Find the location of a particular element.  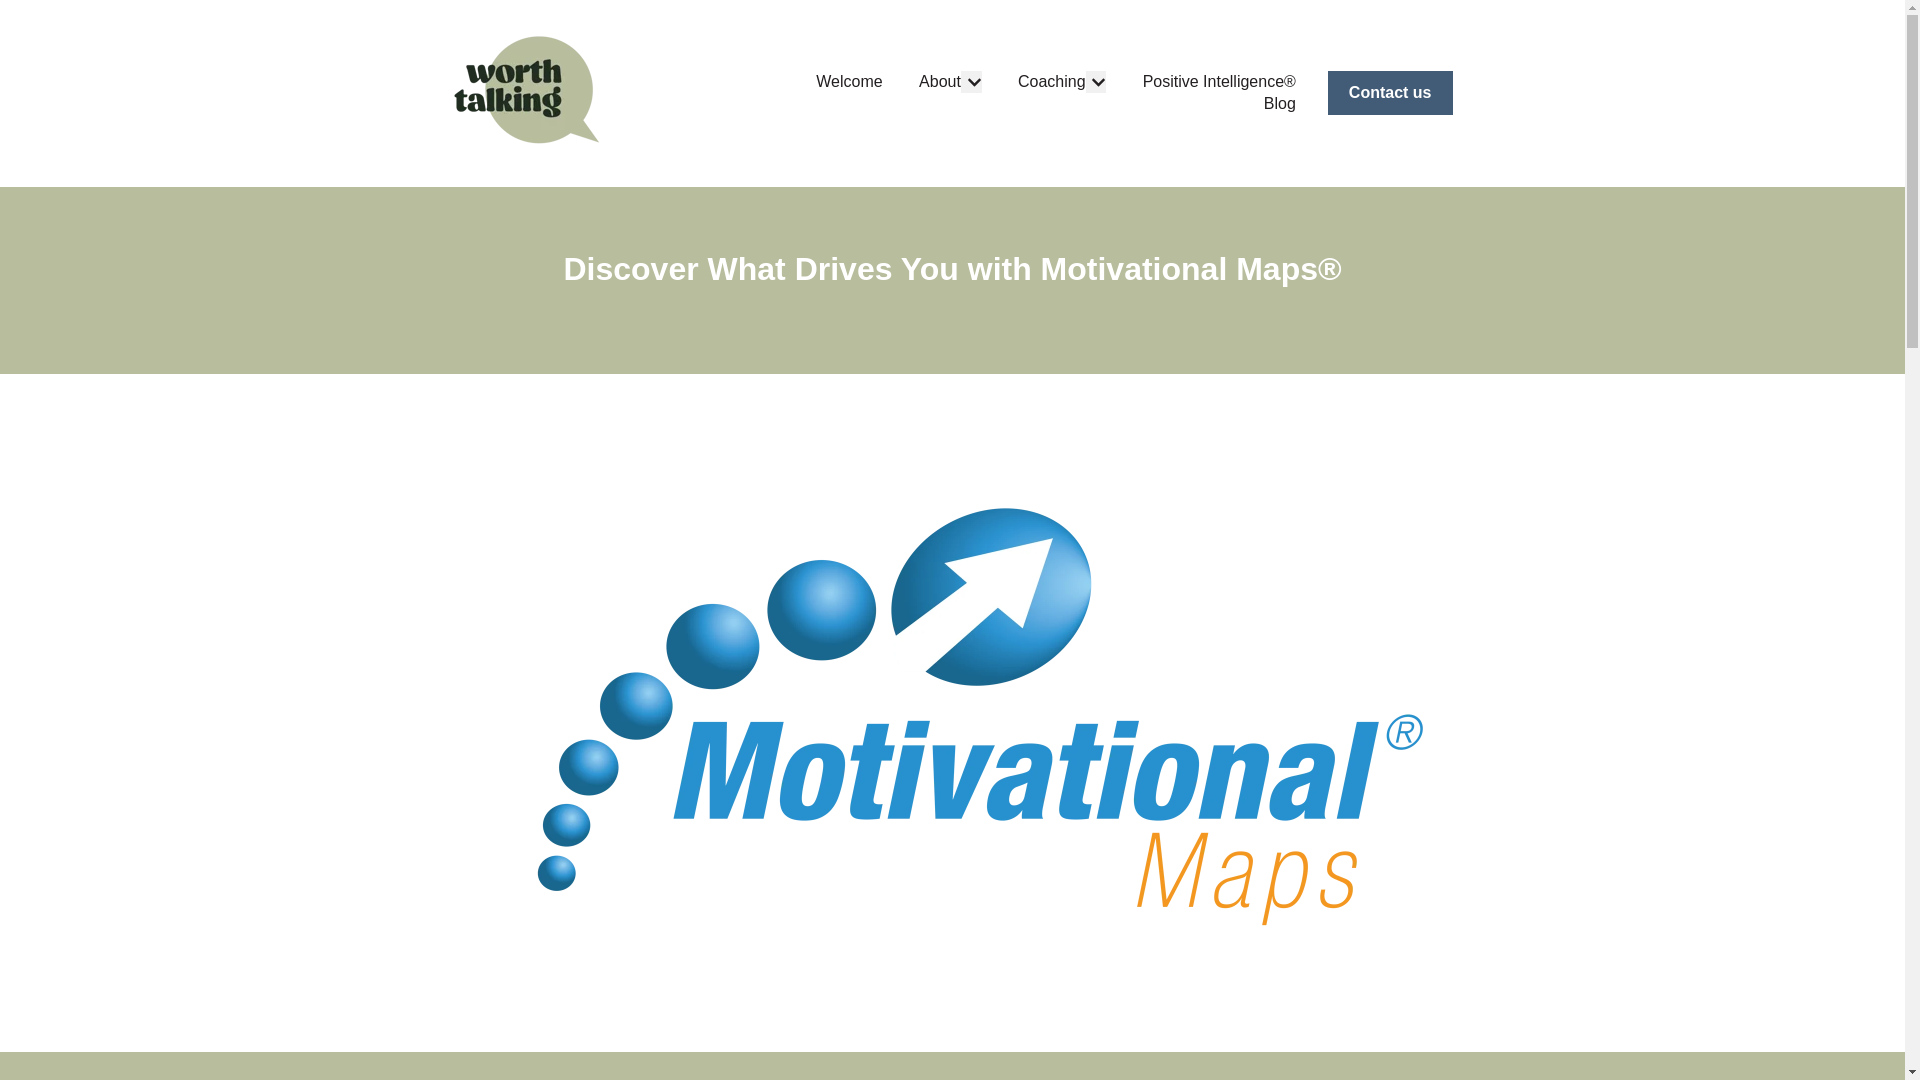

Coaching is located at coordinates (1052, 82).